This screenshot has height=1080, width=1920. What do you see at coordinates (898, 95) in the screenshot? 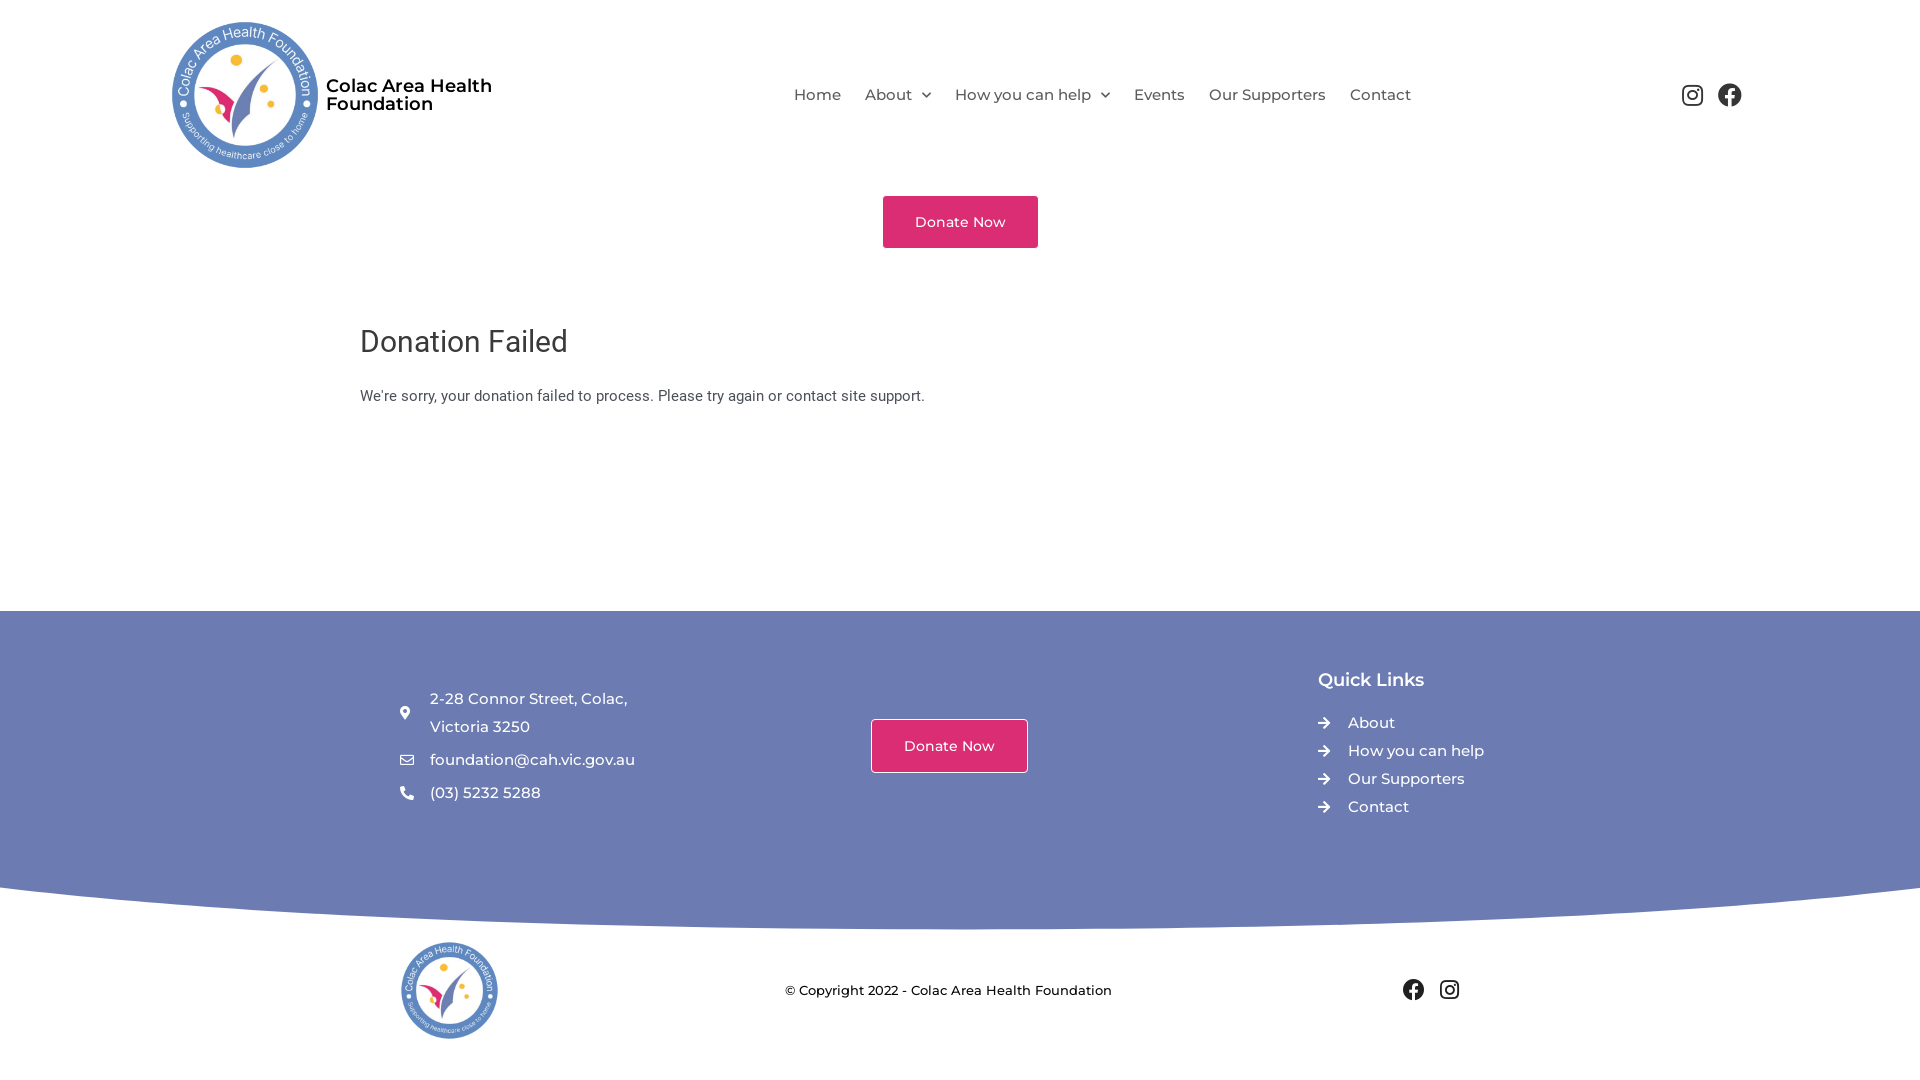
I see `About` at bounding box center [898, 95].